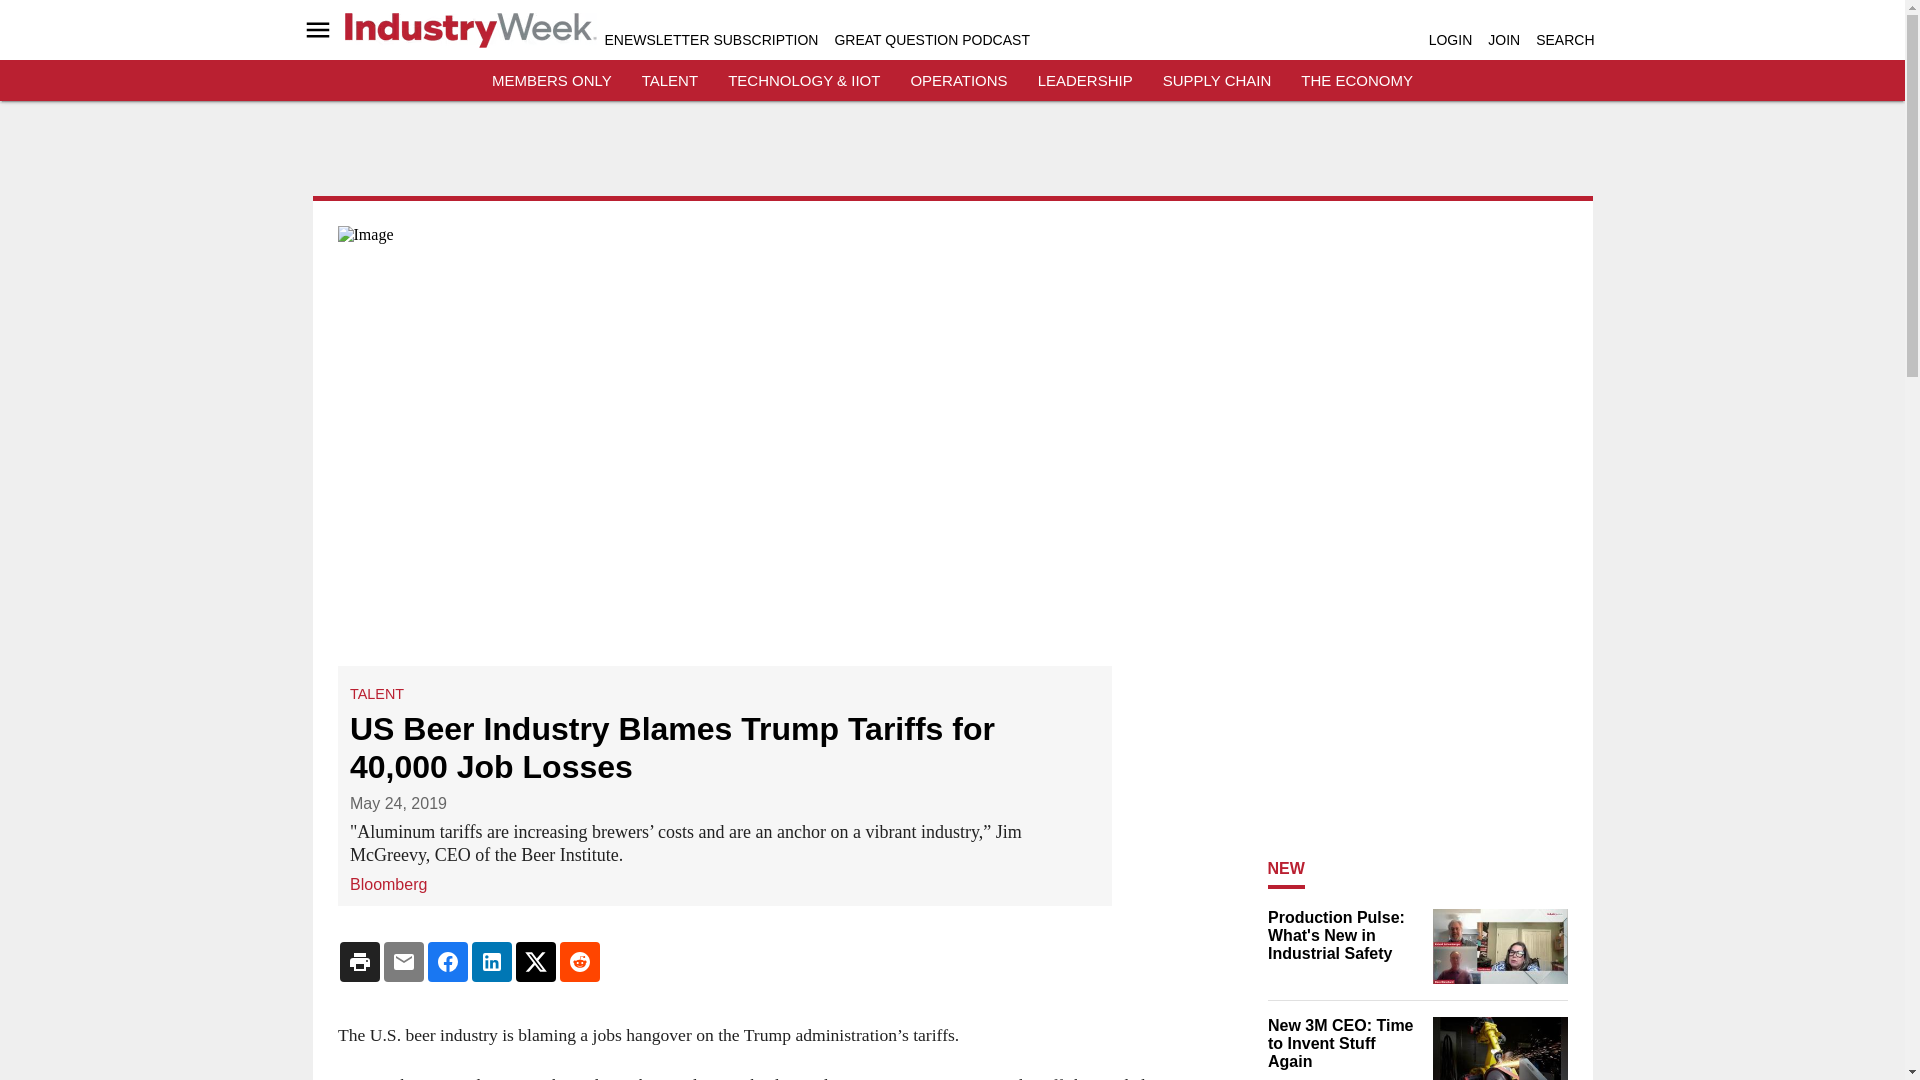 The image size is (1920, 1080). Describe the element at coordinates (1085, 80) in the screenshot. I see `LEADERSHIP` at that location.